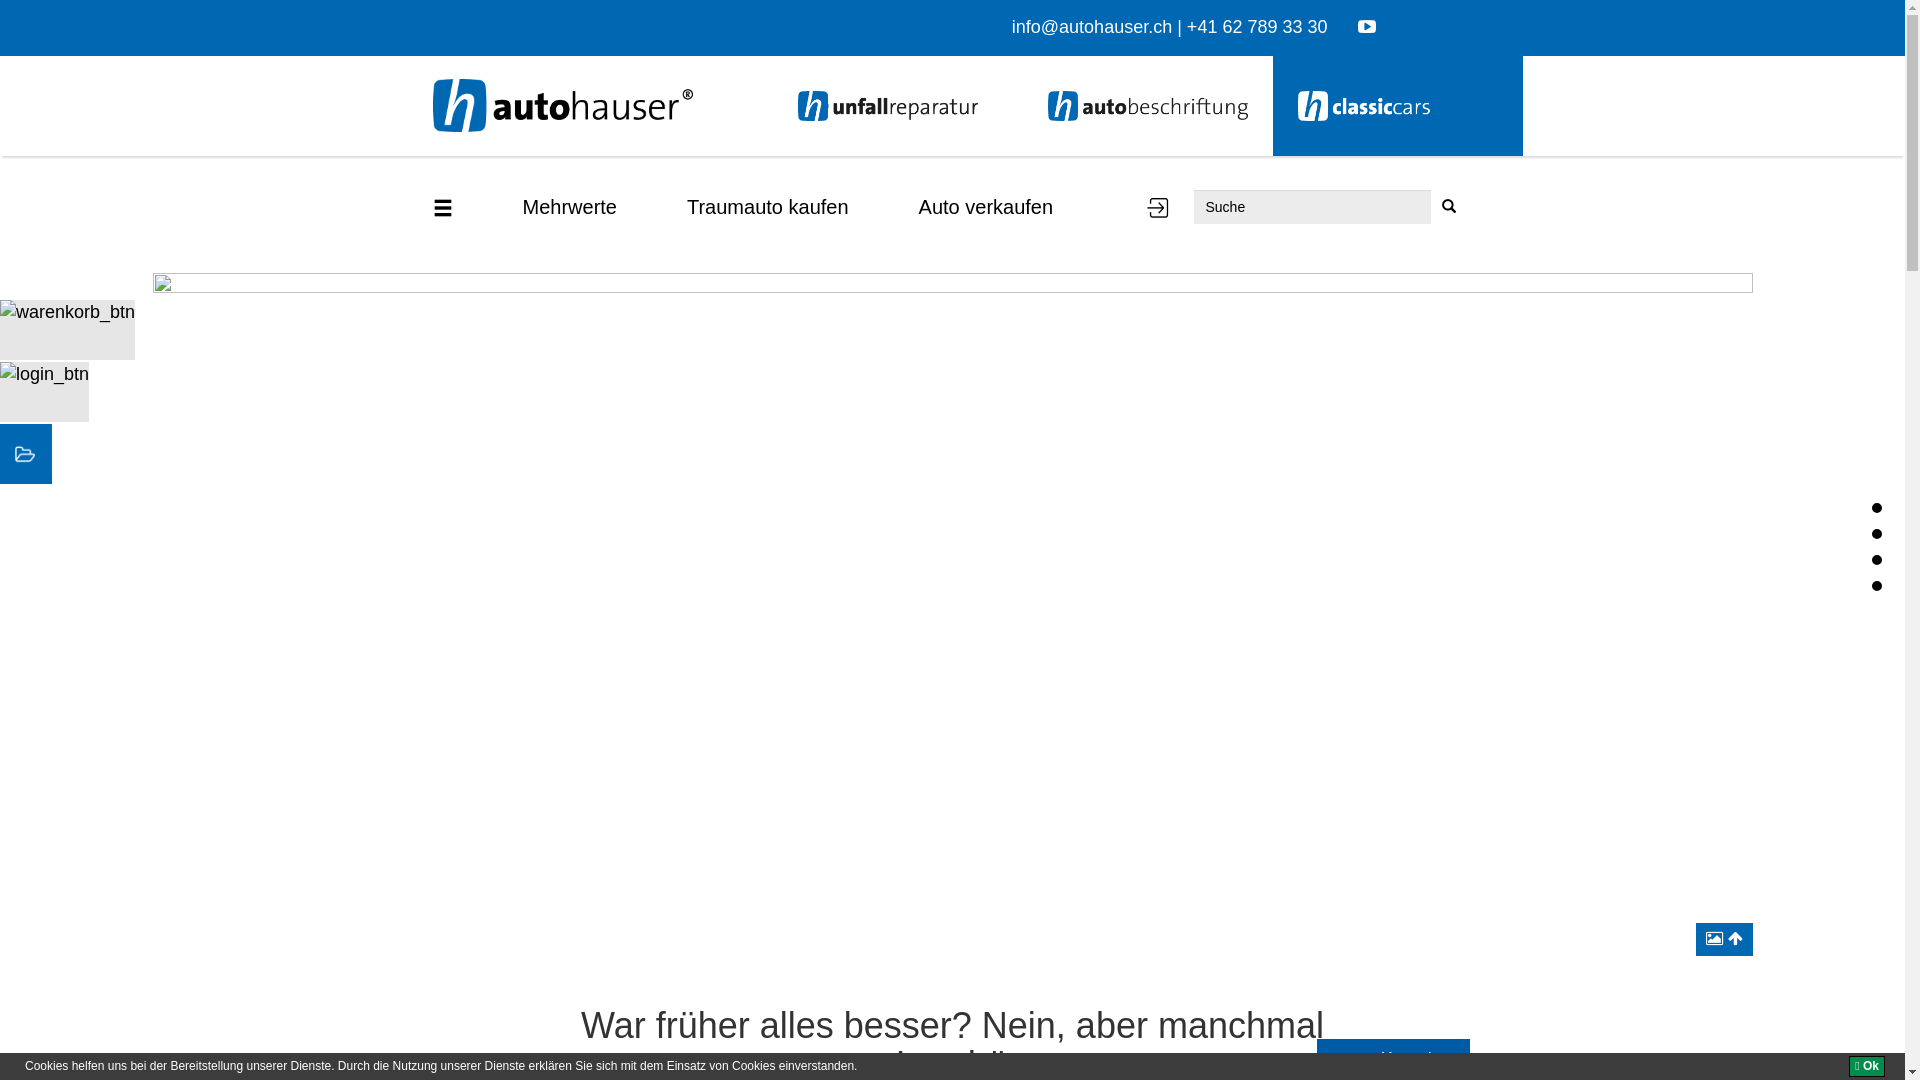 This screenshot has width=1920, height=1080. I want to click on Auto verkaufen, so click(986, 207).